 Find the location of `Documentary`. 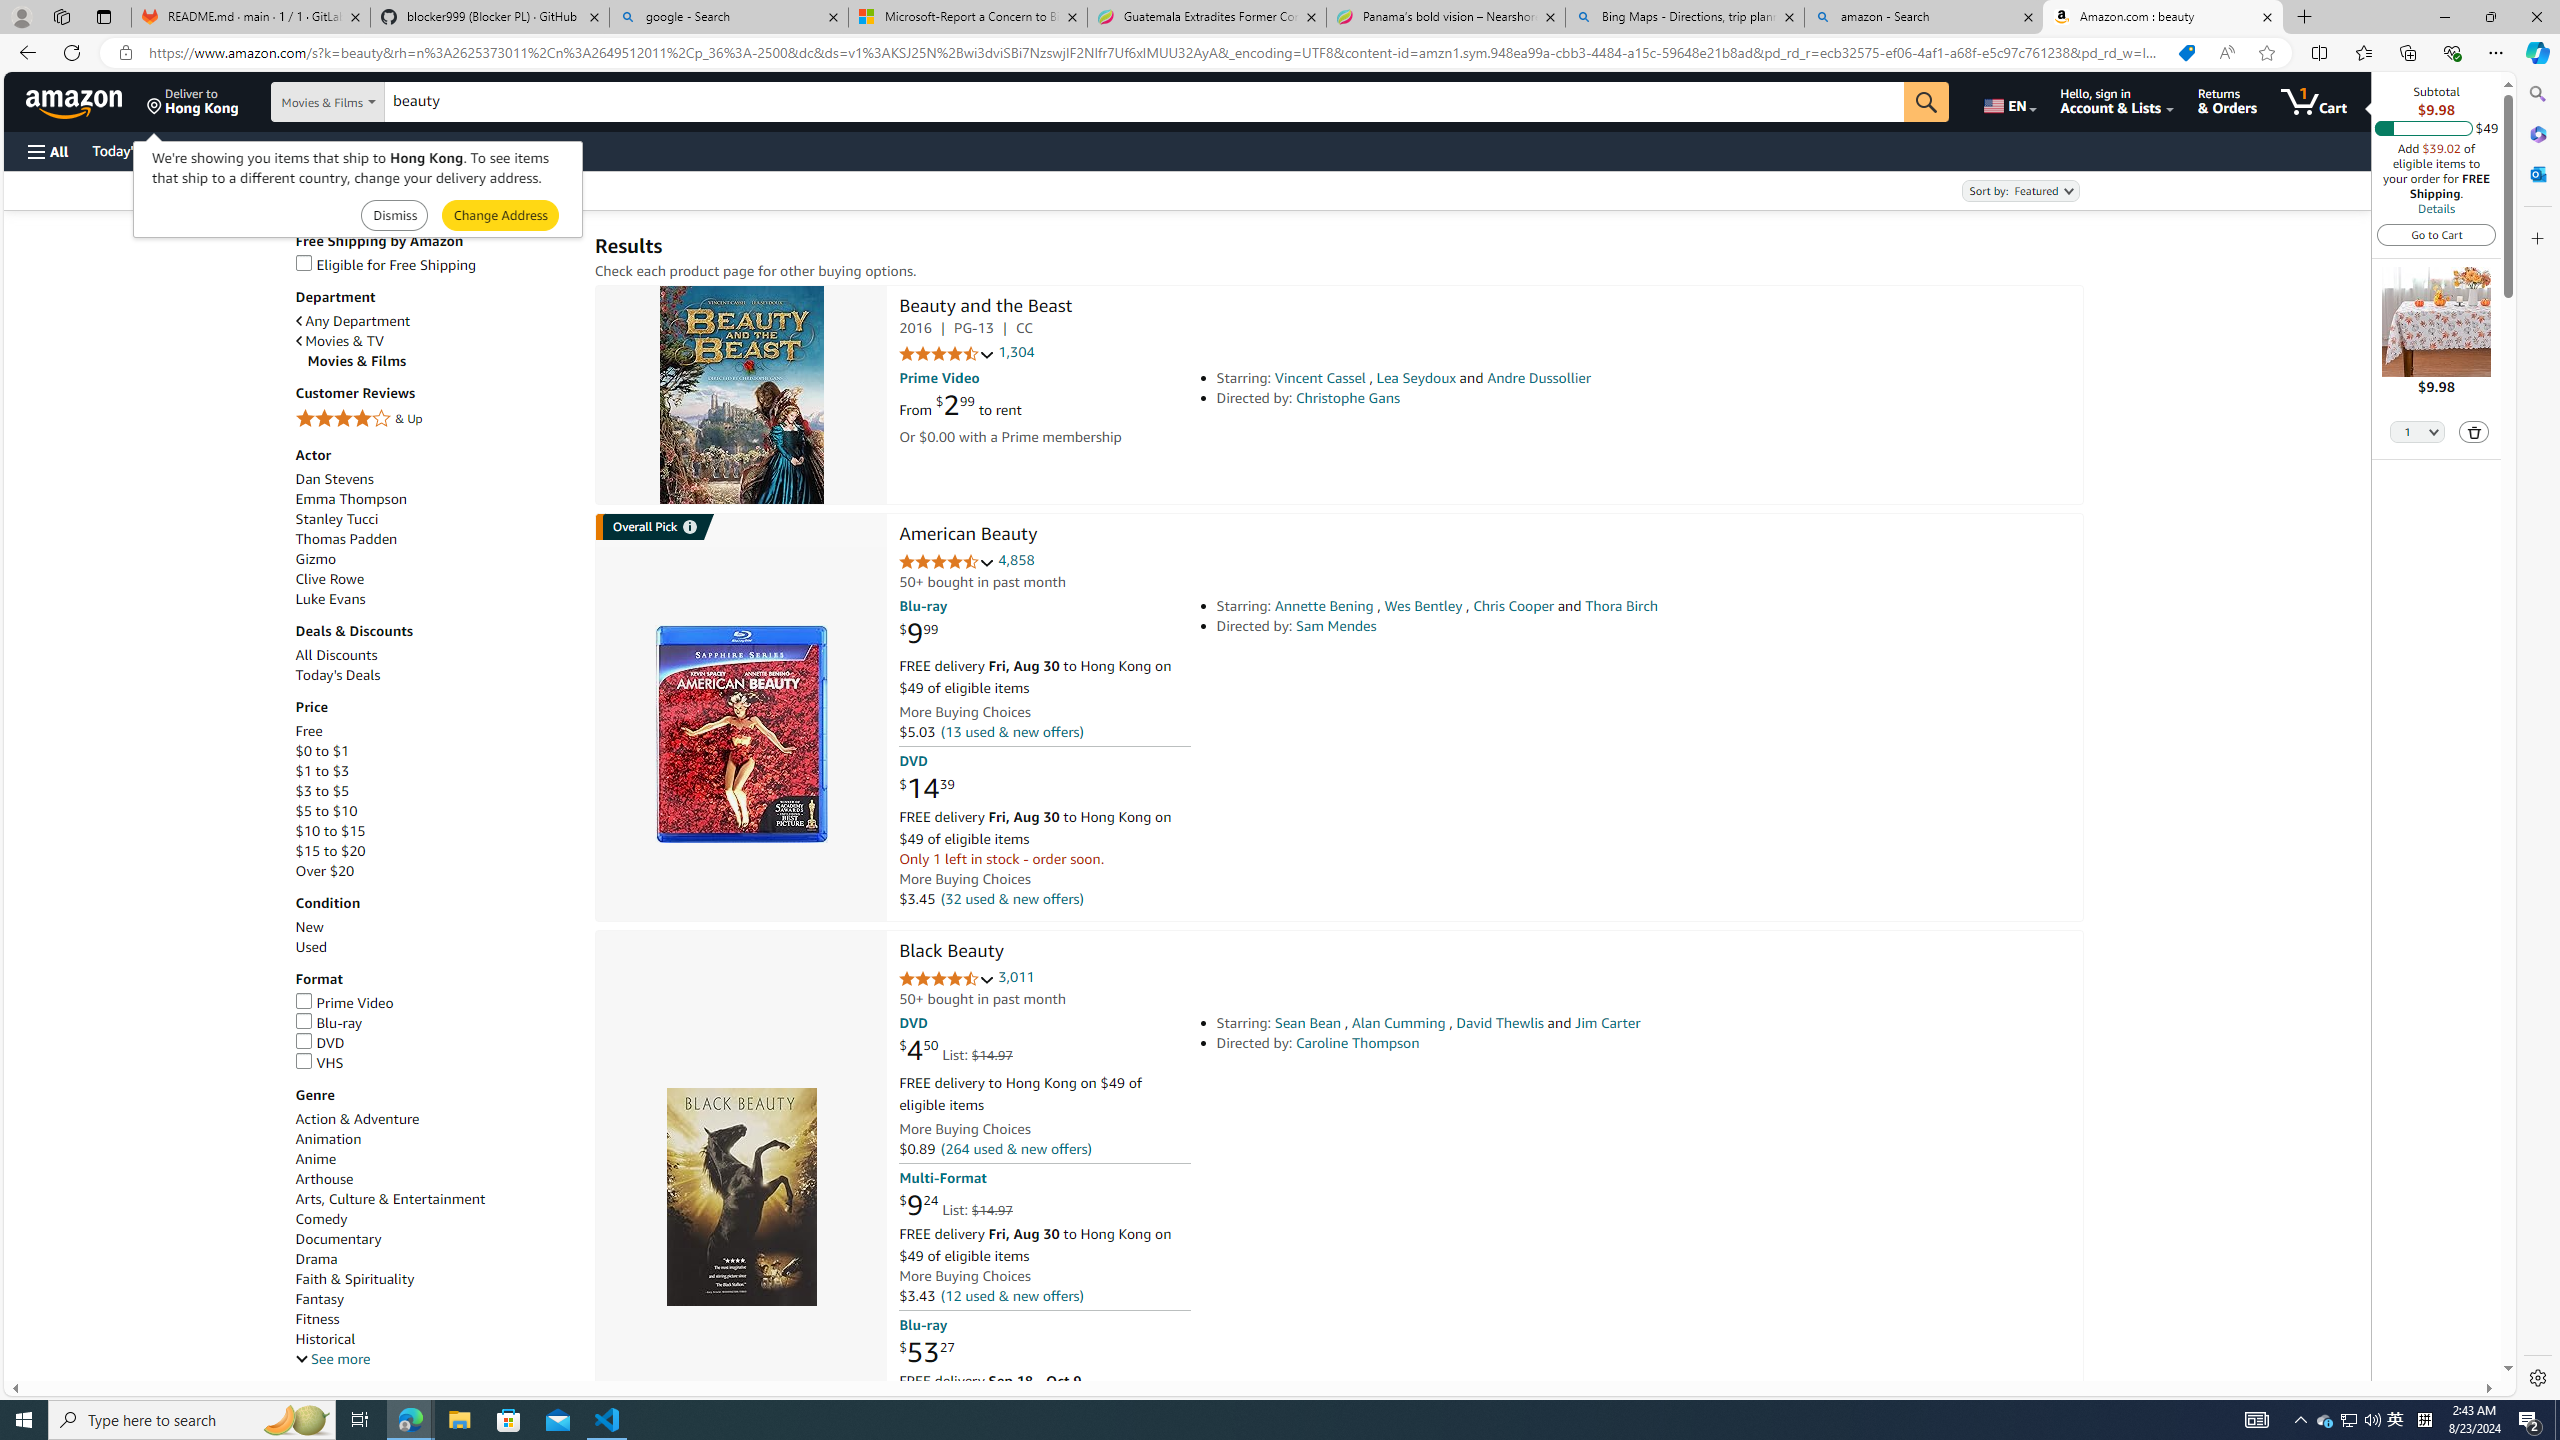

Documentary is located at coordinates (338, 1238).